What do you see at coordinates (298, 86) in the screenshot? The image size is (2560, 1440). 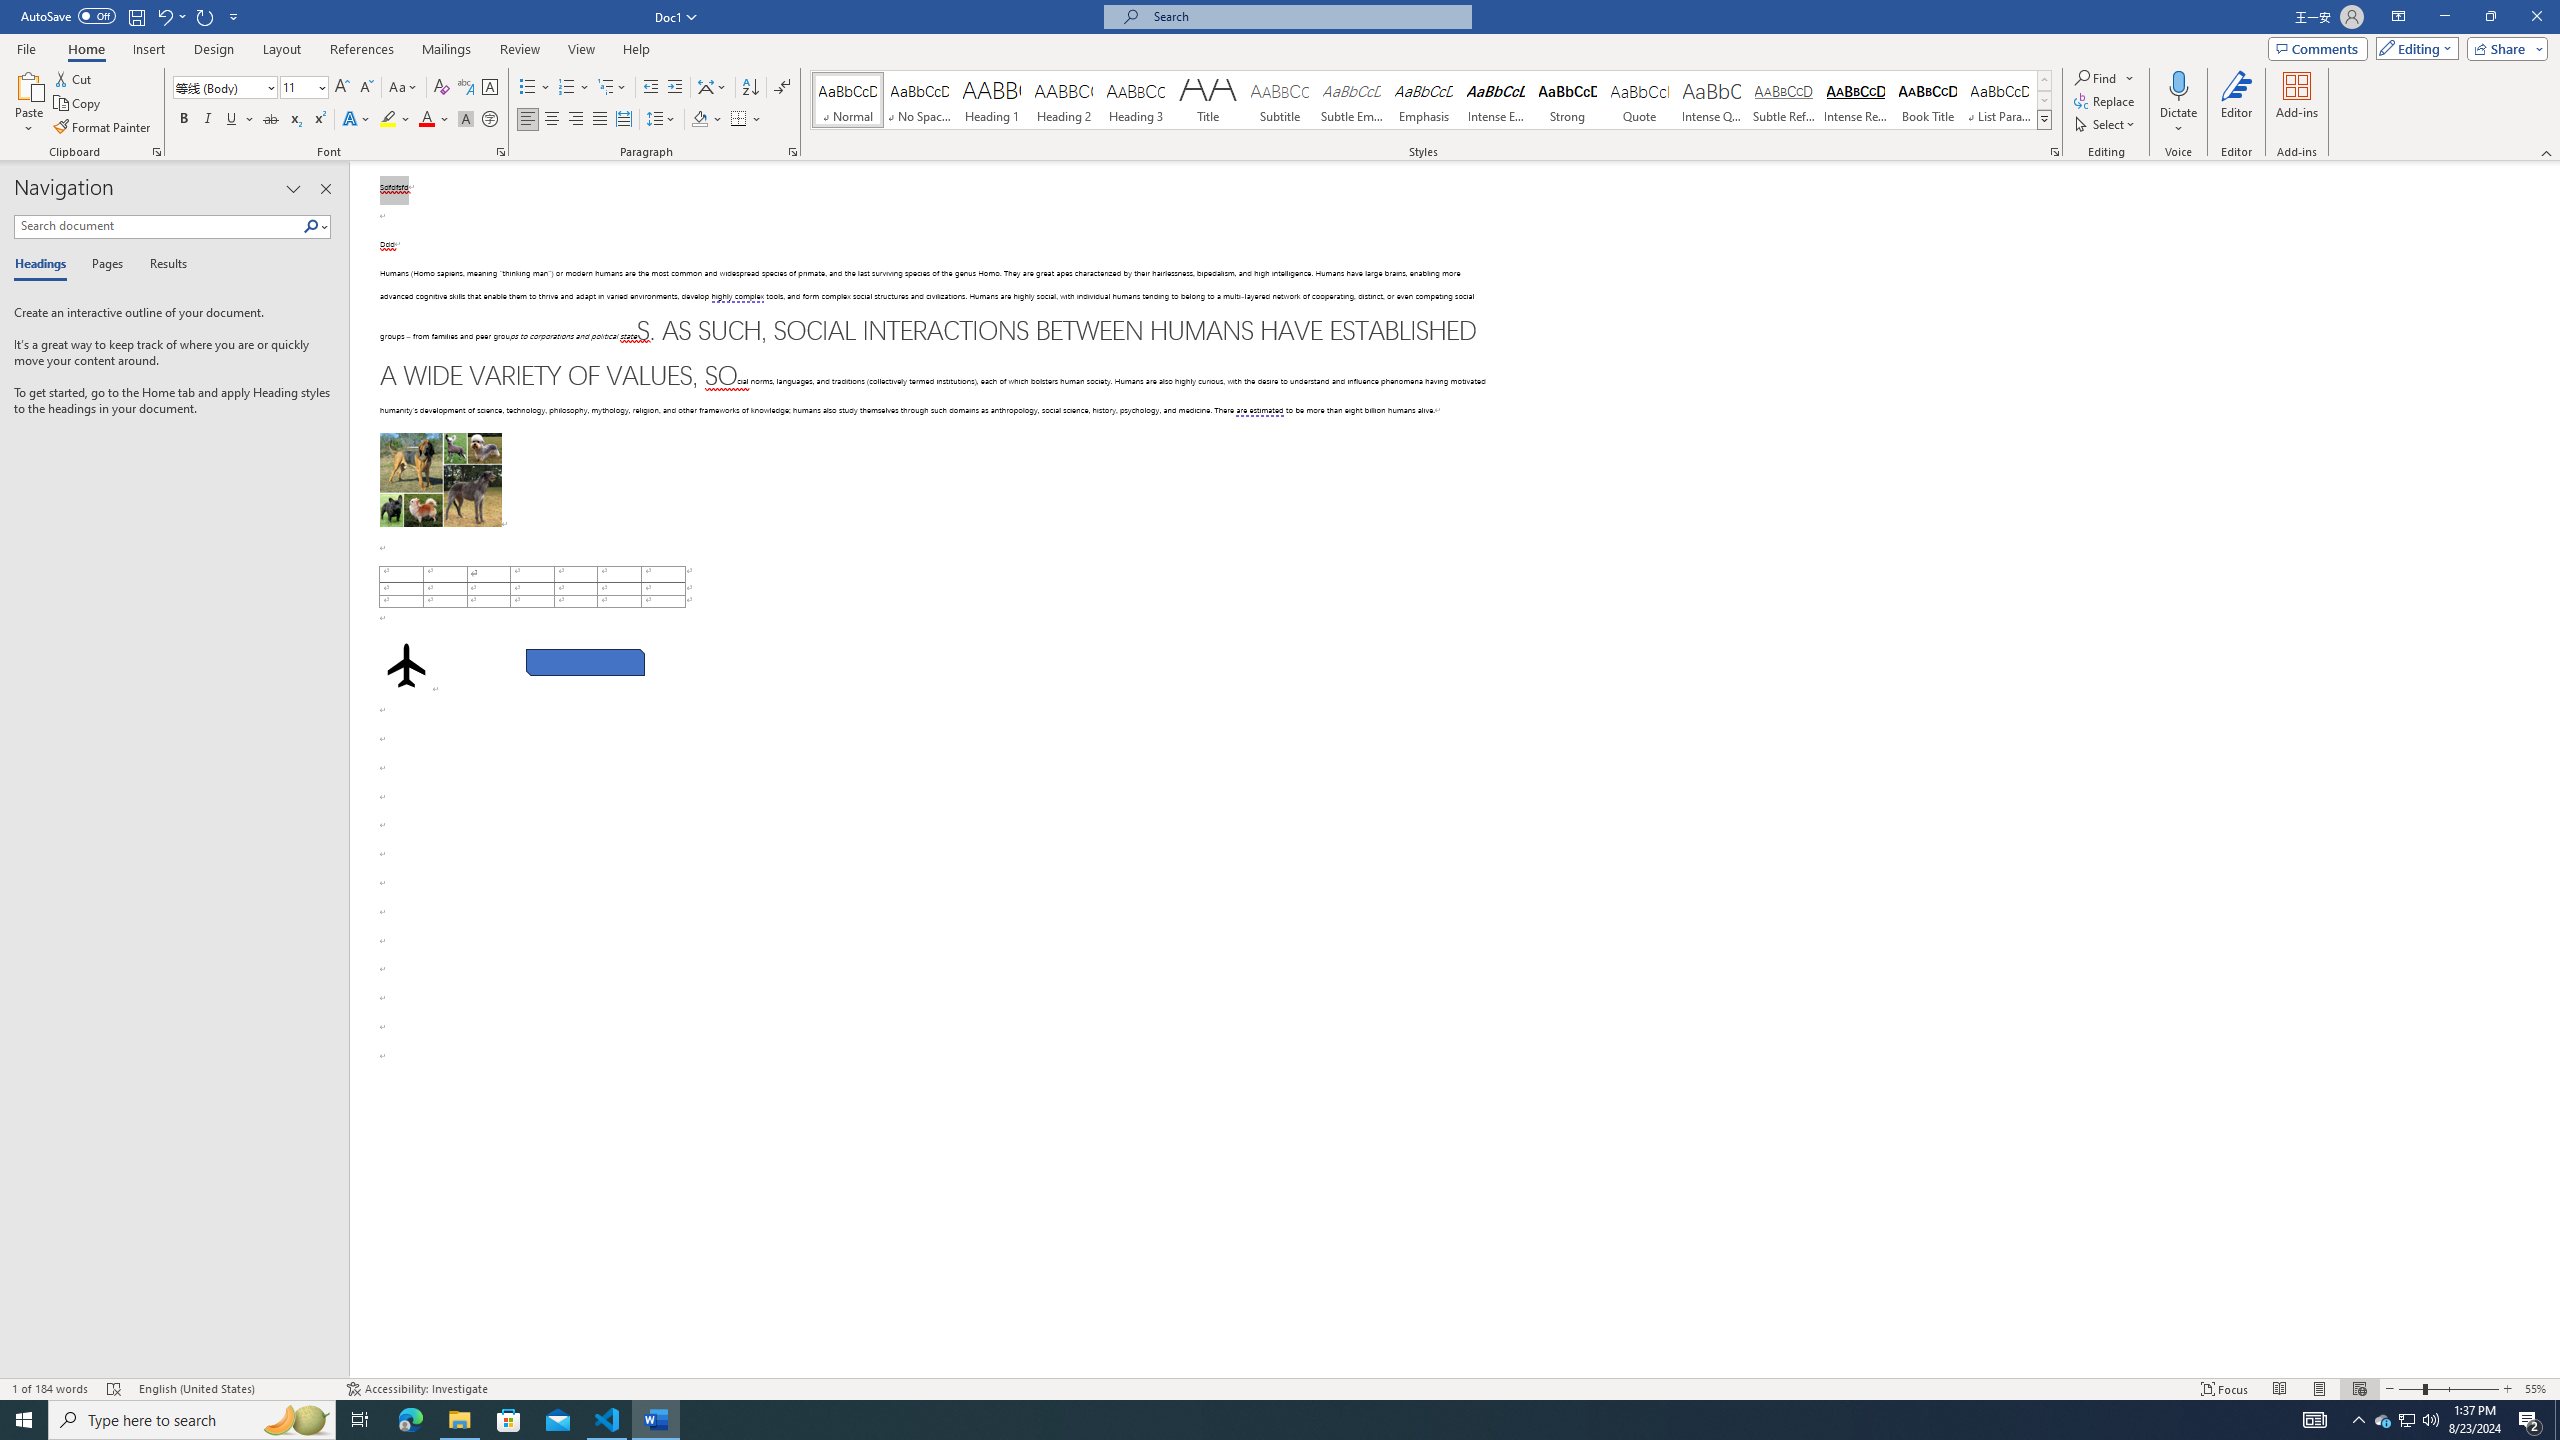 I see `Font Size` at bounding box center [298, 86].